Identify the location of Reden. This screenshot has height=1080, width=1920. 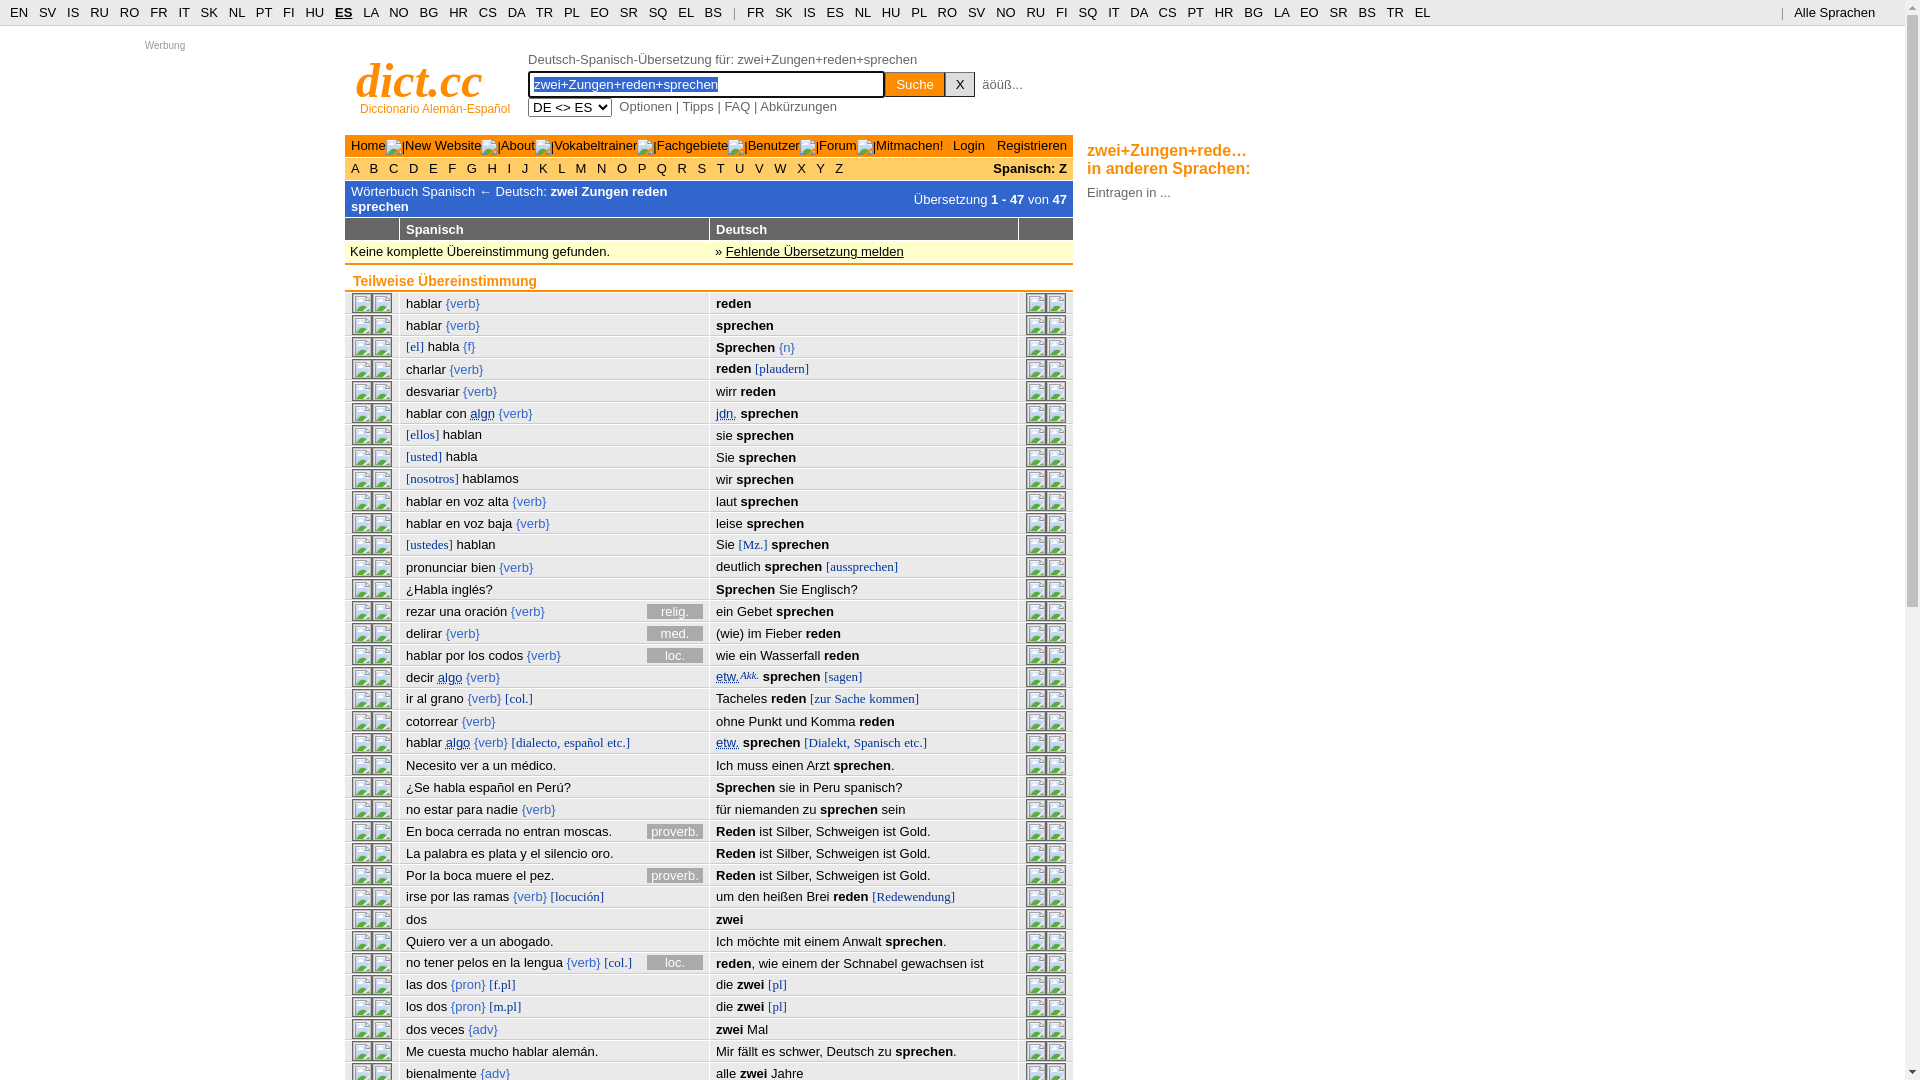
(736, 854).